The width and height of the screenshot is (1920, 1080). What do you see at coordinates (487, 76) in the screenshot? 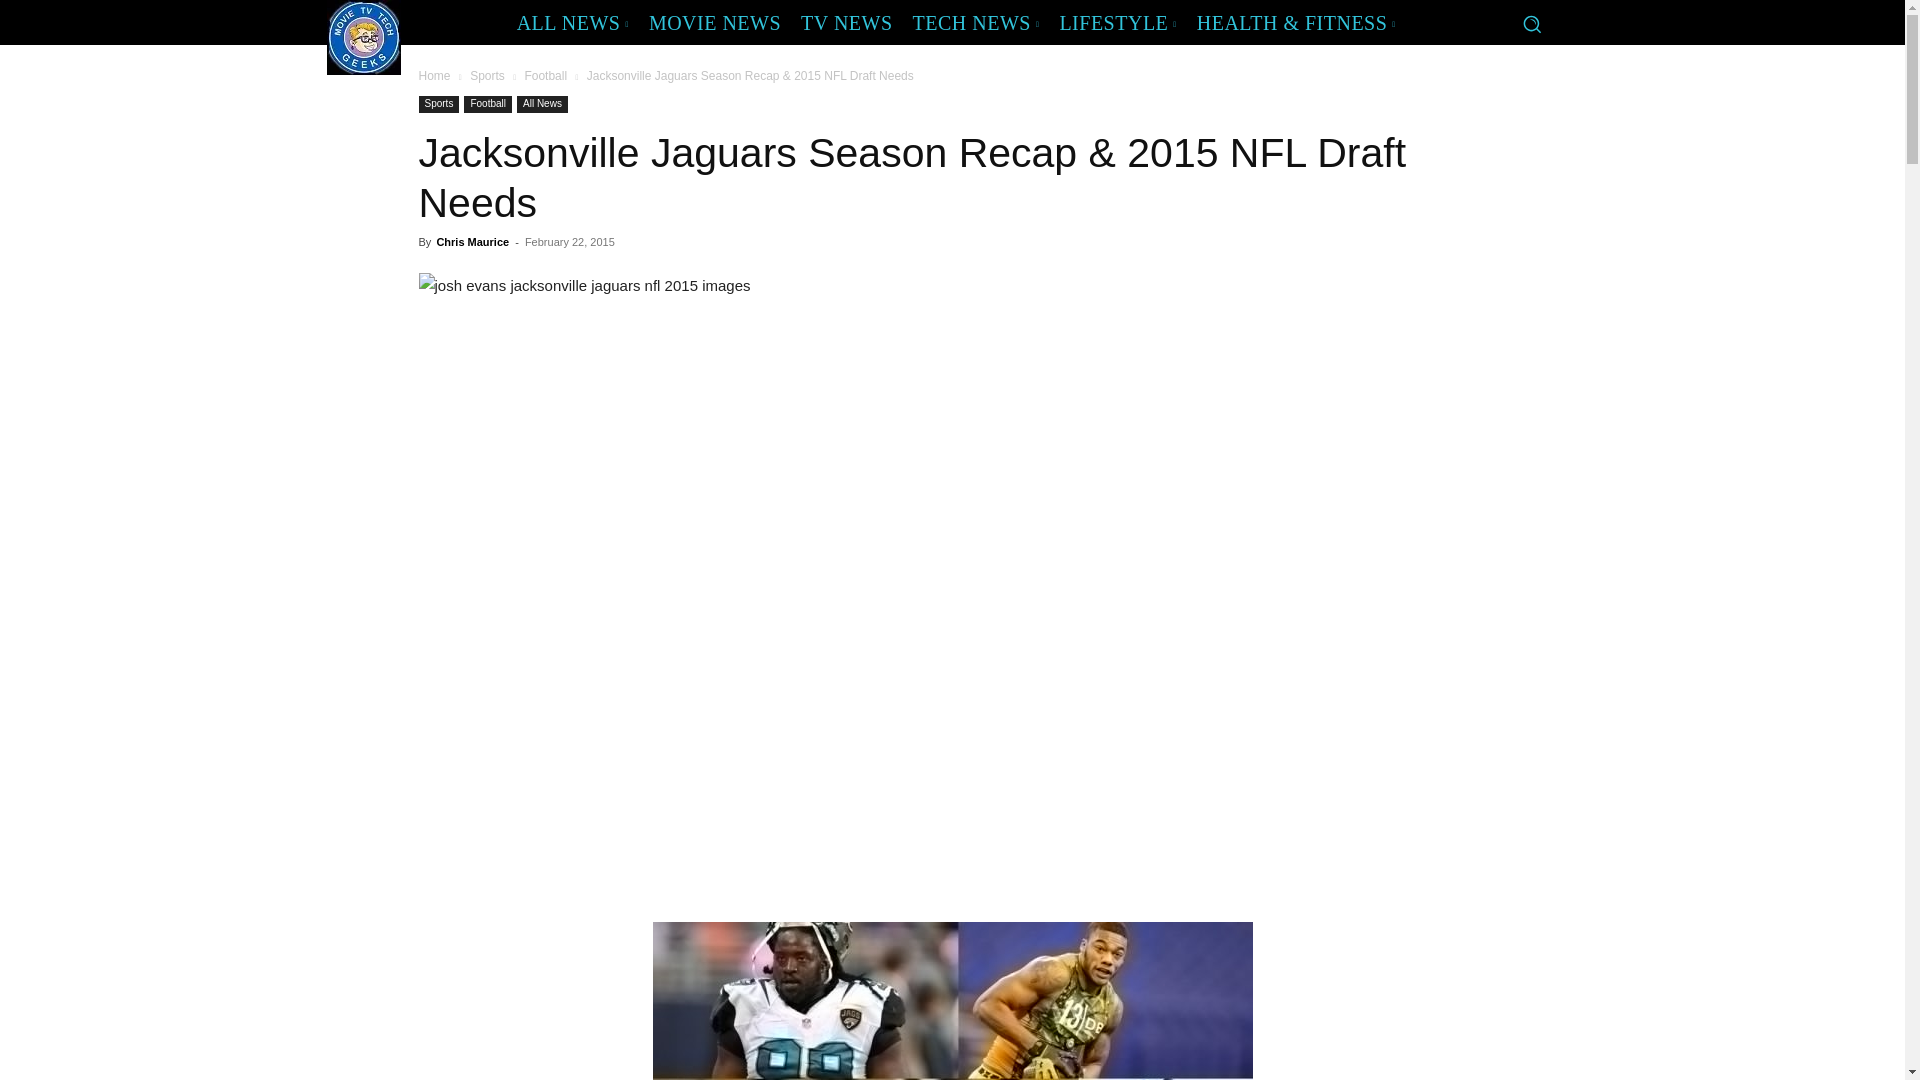
I see `View all posts in Sports` at bounding box center [487, 76].